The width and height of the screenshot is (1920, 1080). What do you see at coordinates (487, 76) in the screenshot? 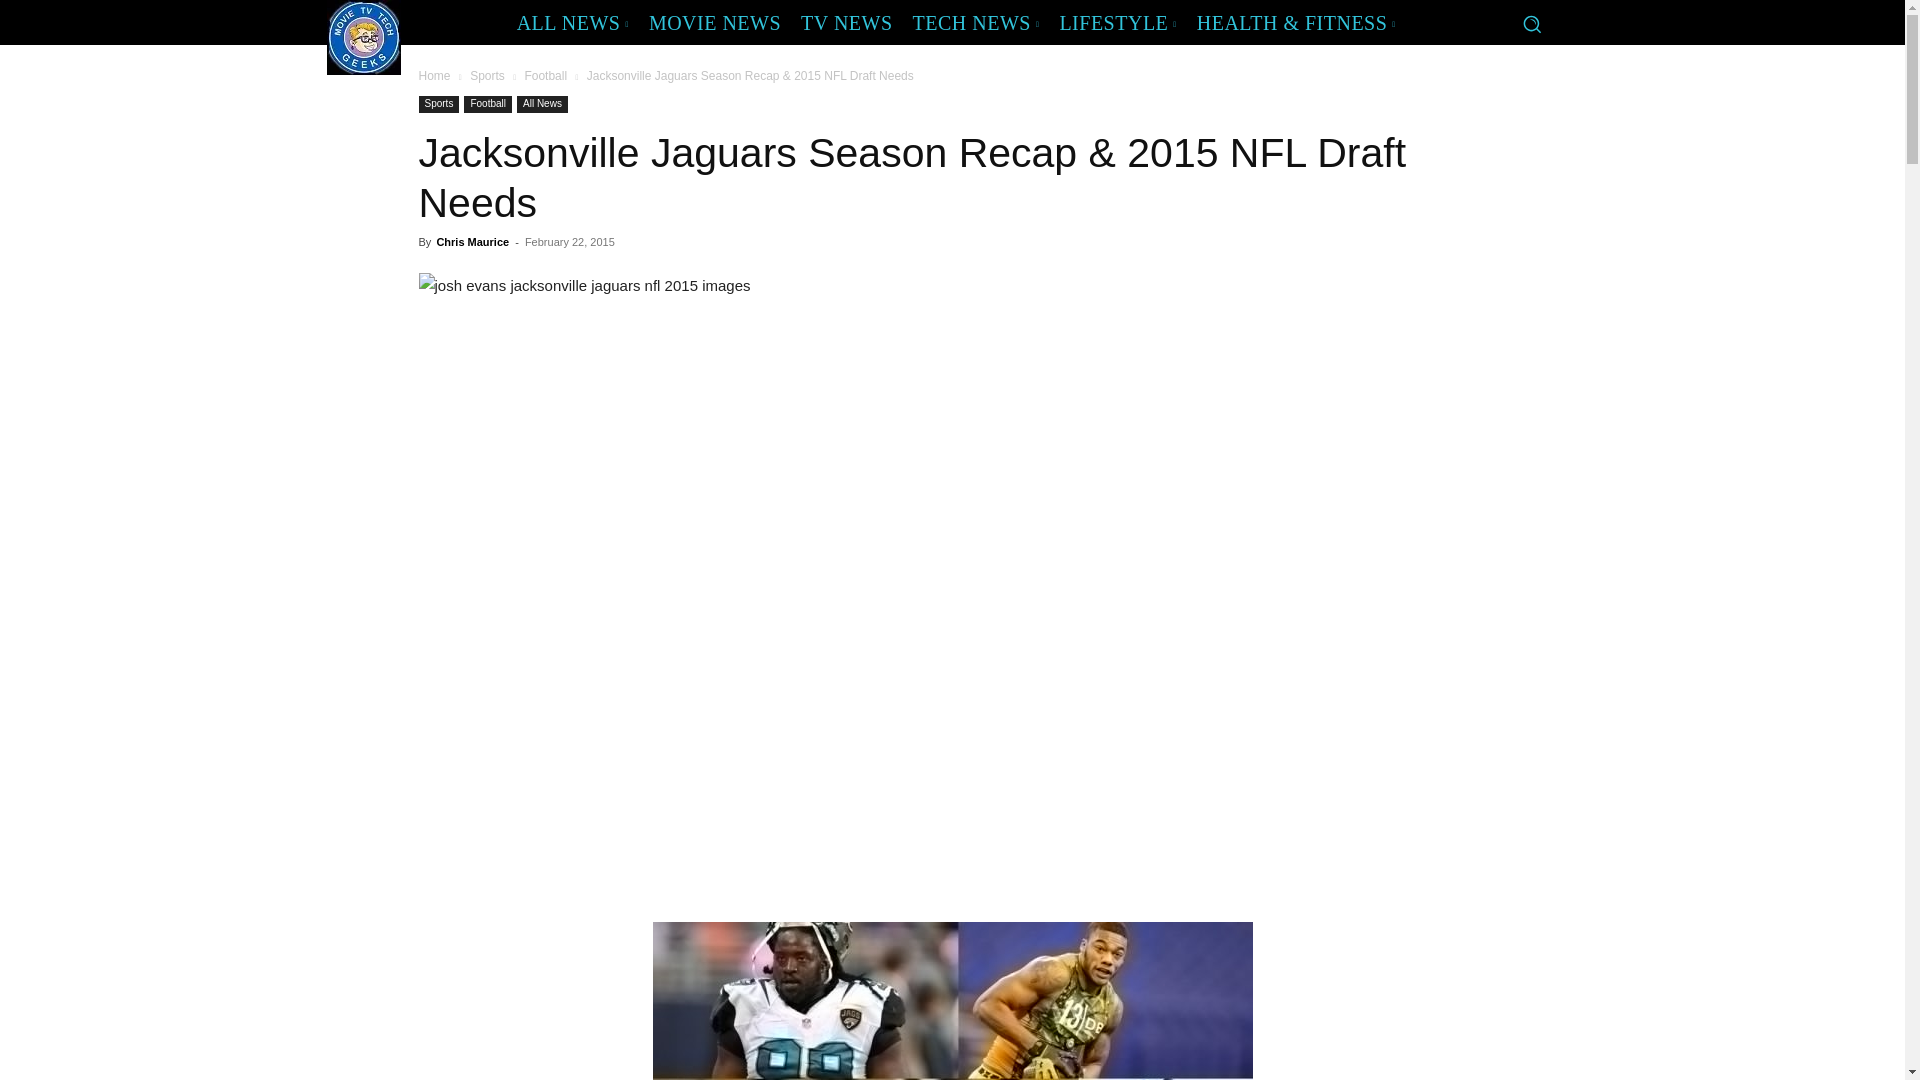
I see `View all posts in Sports` at bounding box center [487, 76].